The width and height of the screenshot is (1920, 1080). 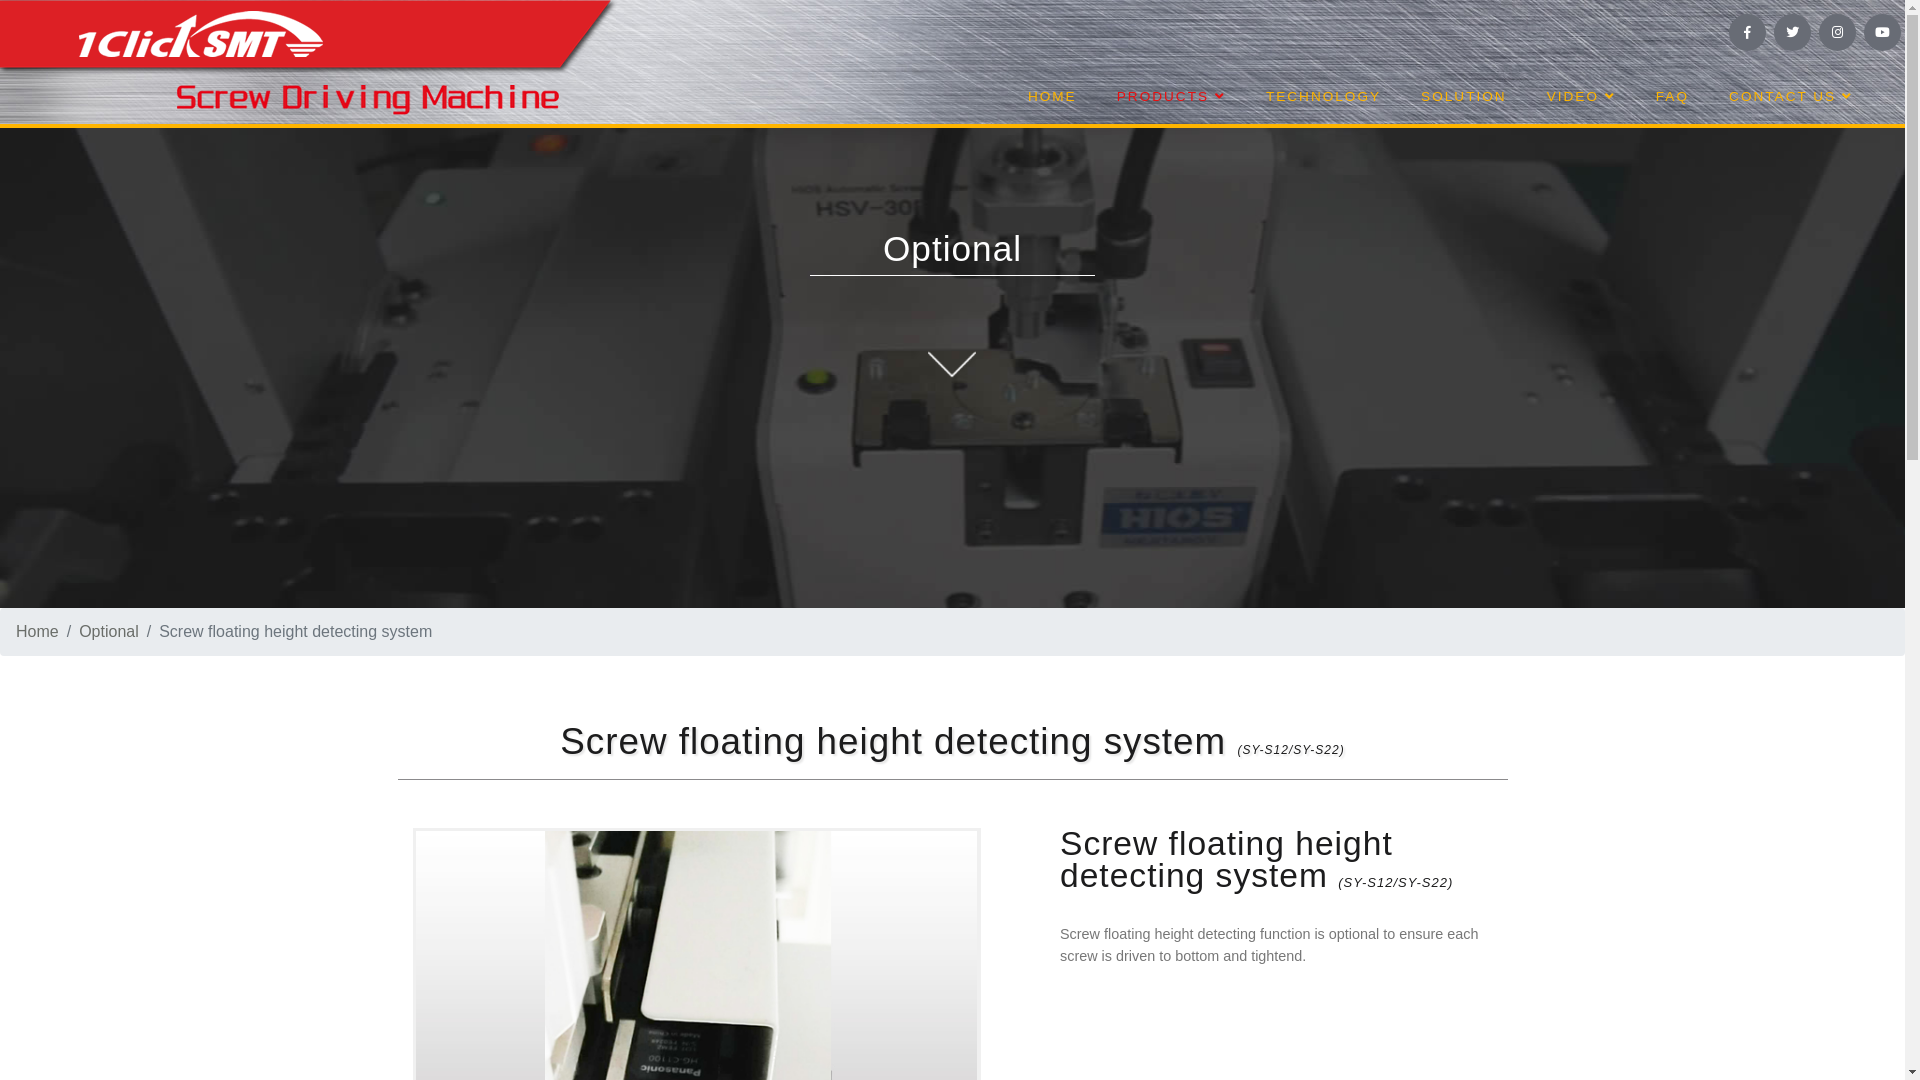 I want to click on FAQ, so click(x=1672, y=98).